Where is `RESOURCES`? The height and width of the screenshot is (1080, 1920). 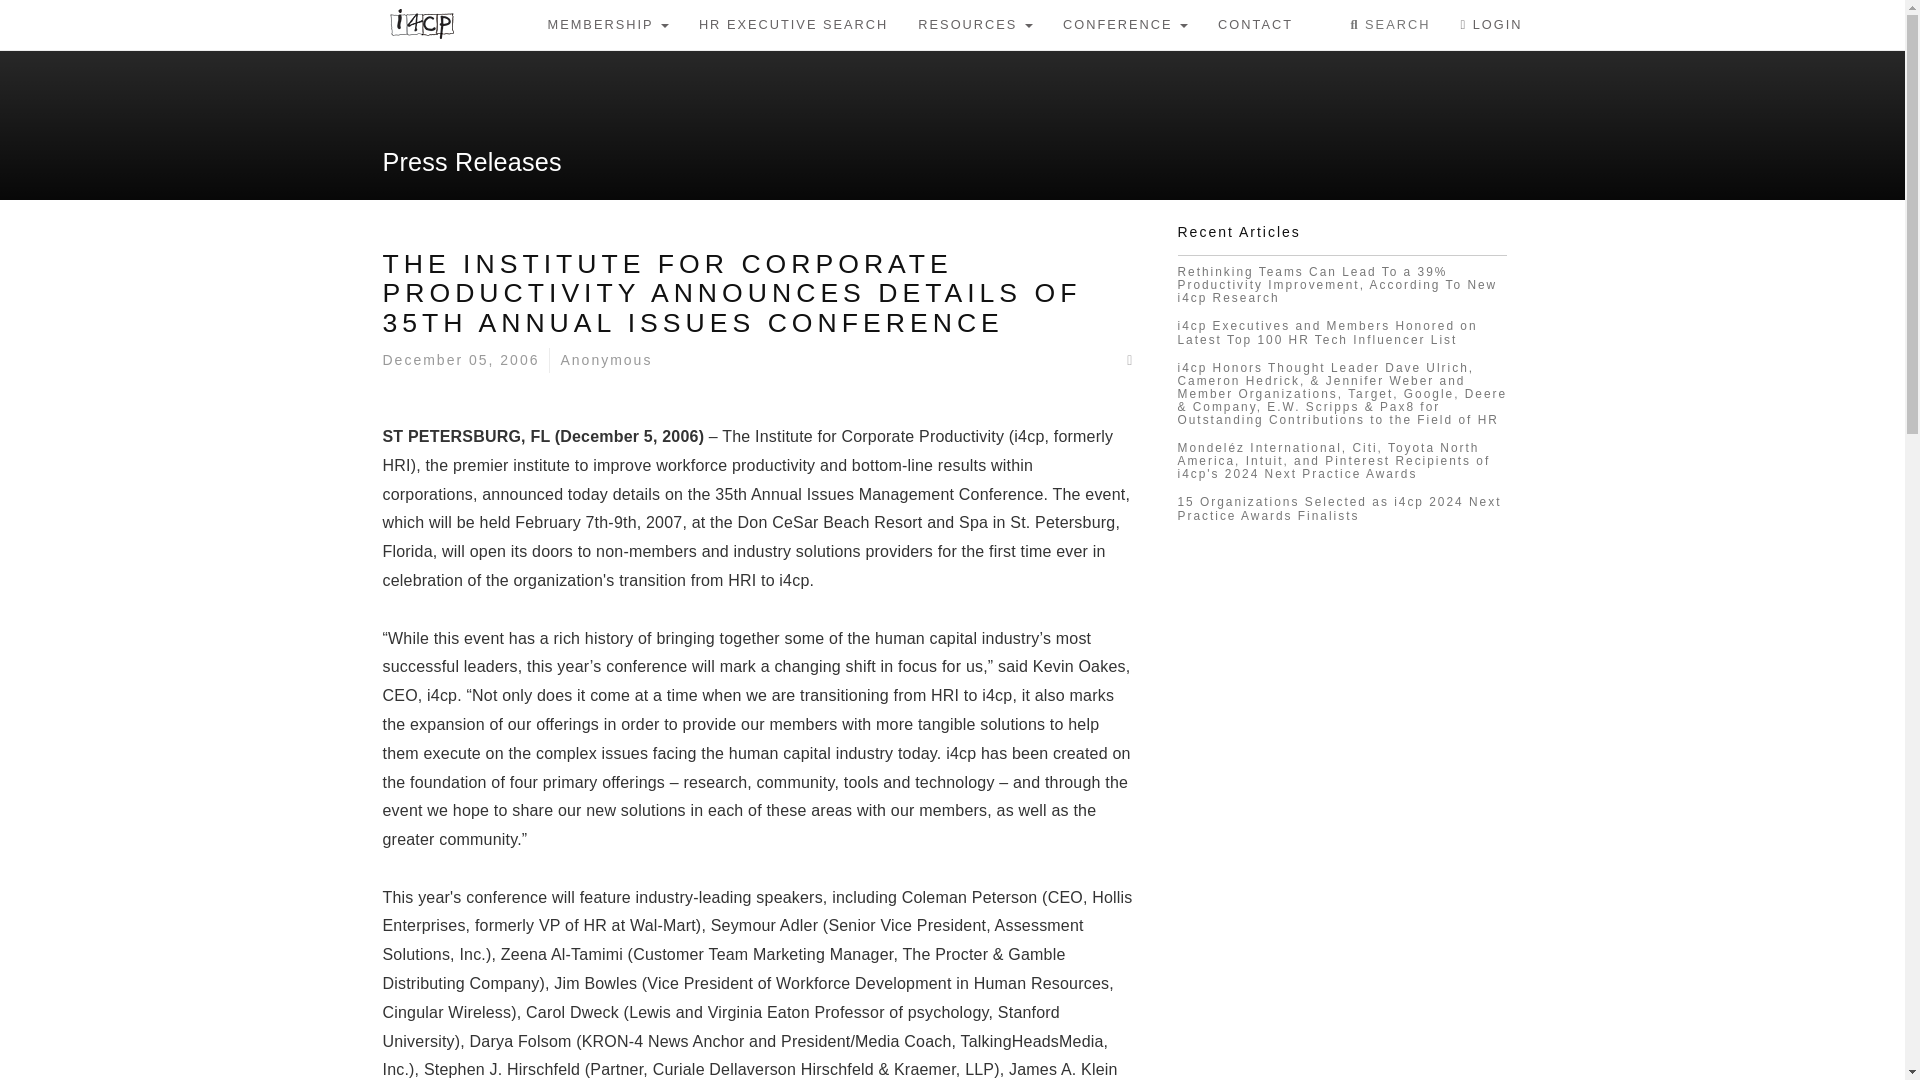 RESOURCES is located at coordinates (975, 24).